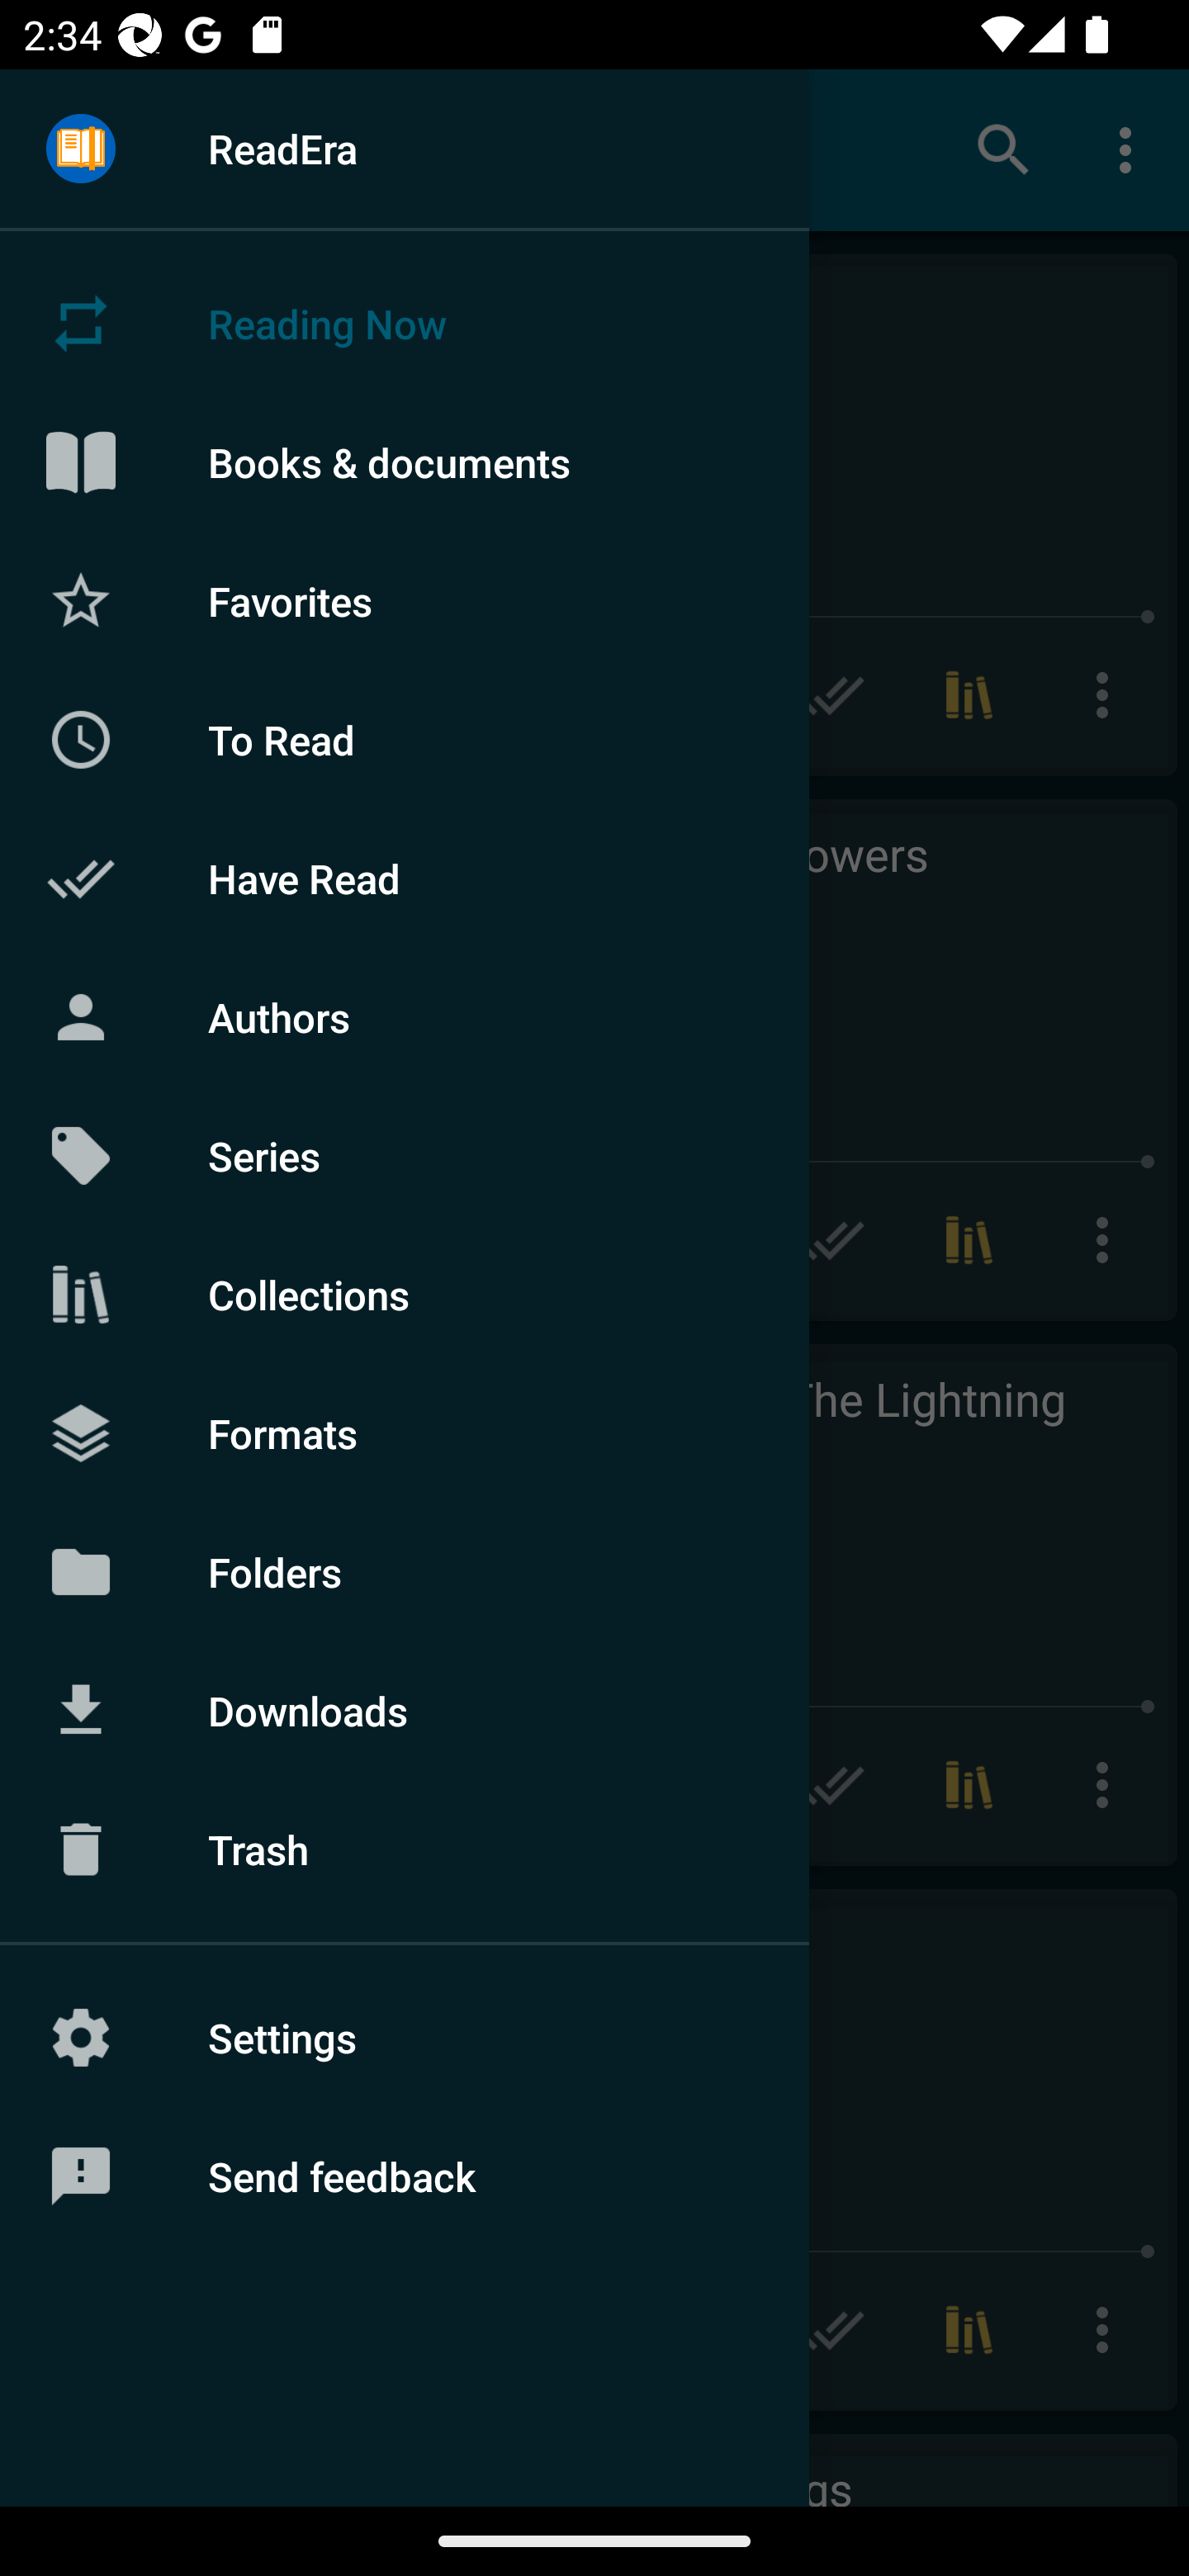 This screenshot has width=1189, height=2576. What do you see at coordinates (405, 324) in the screenshot?
I see `Reading Now` at bounding box center [405, 324].